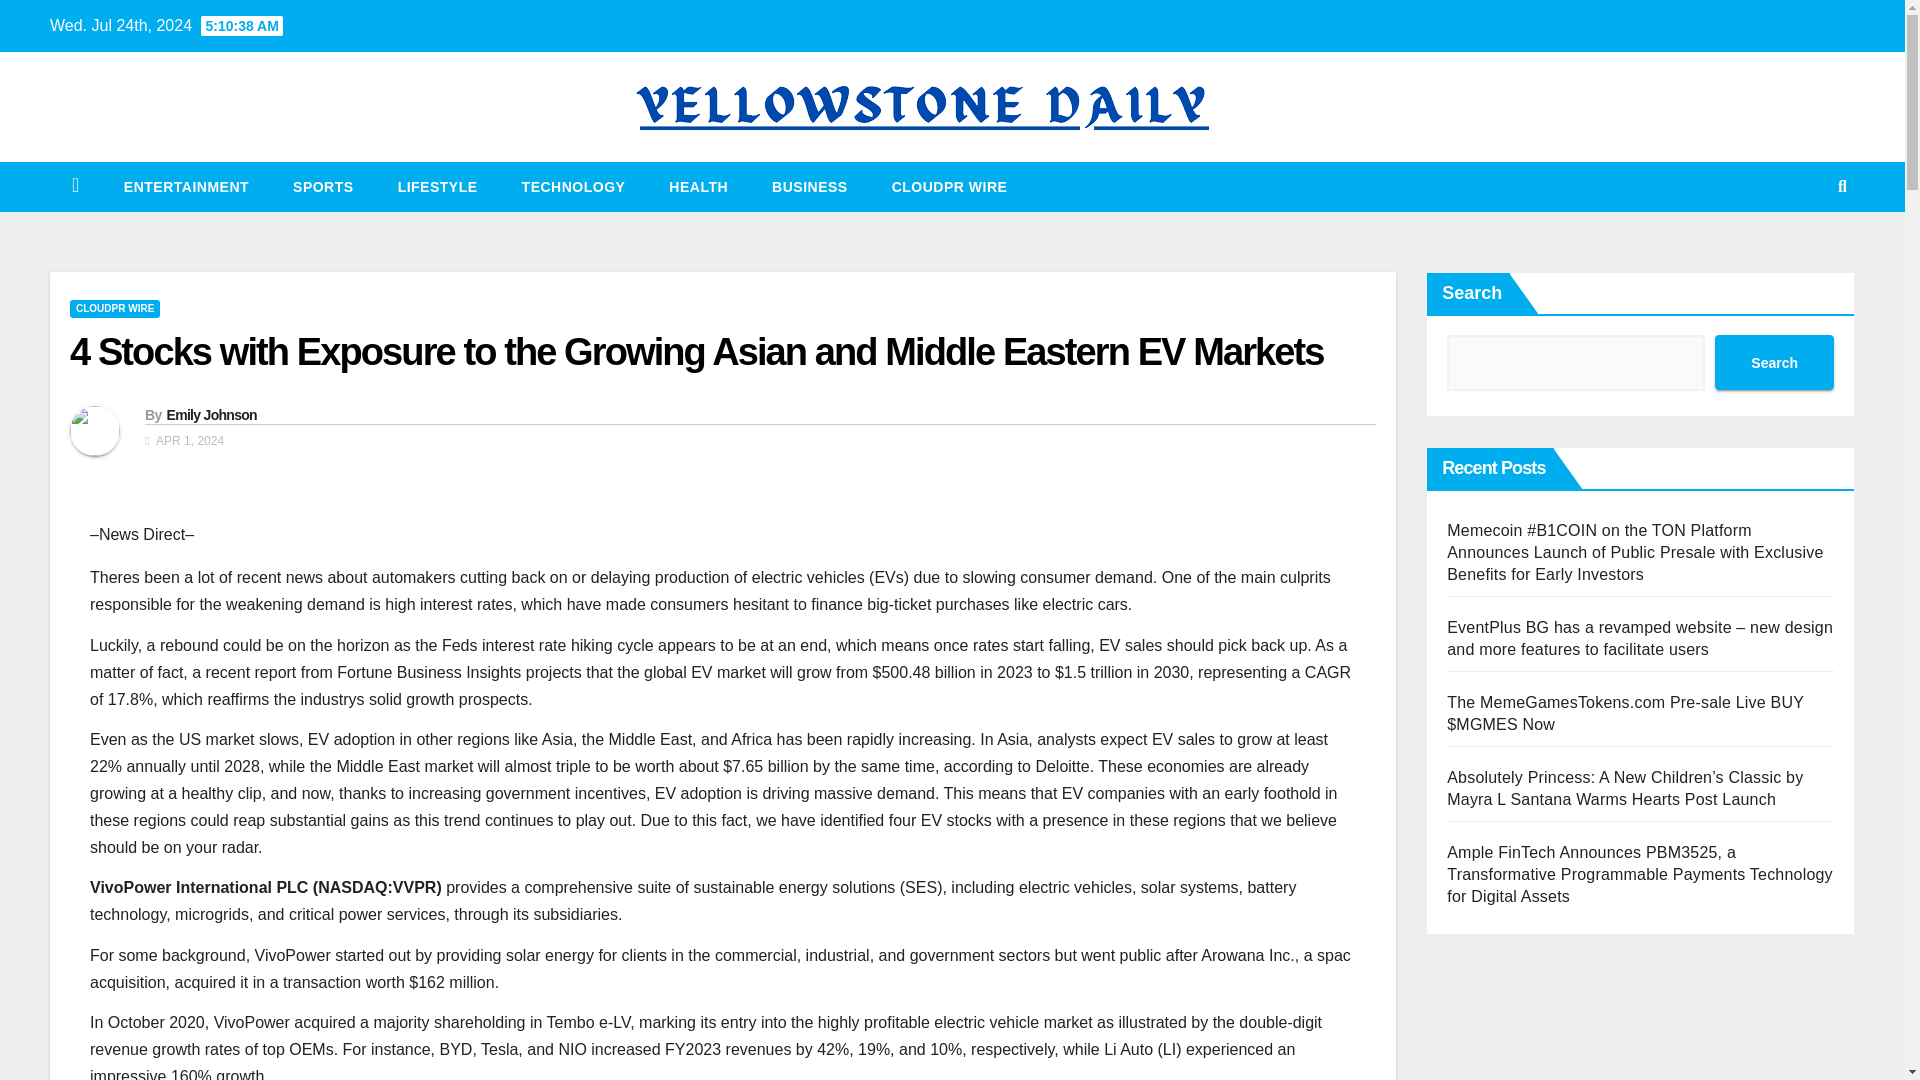 Image resolution: width=1920 pixels, height=1080 pixels. What do you see at coordinates (574, 186) in the screenshot?
I see `TECHNOLOGY` at bounding box center [574, 186].